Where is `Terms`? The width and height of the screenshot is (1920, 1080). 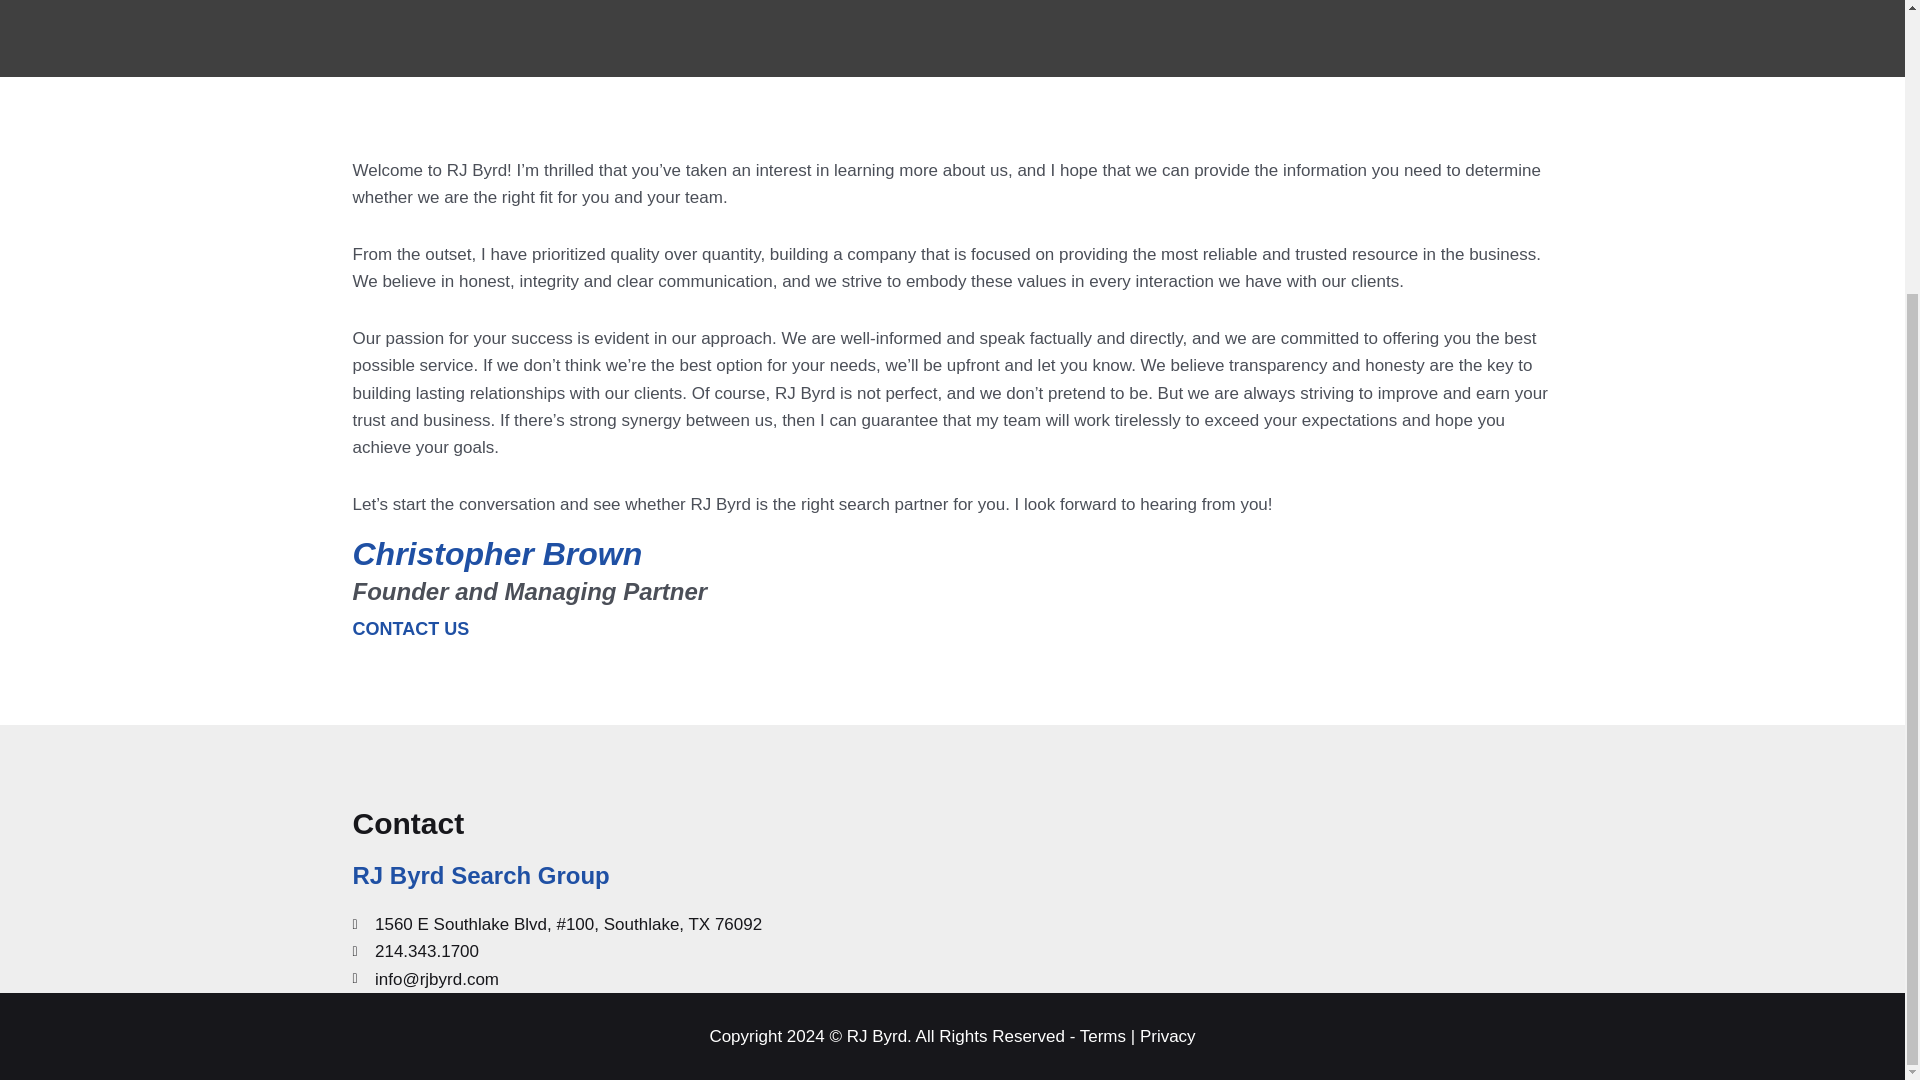 Terms is located at coordinates (1102, 1036).